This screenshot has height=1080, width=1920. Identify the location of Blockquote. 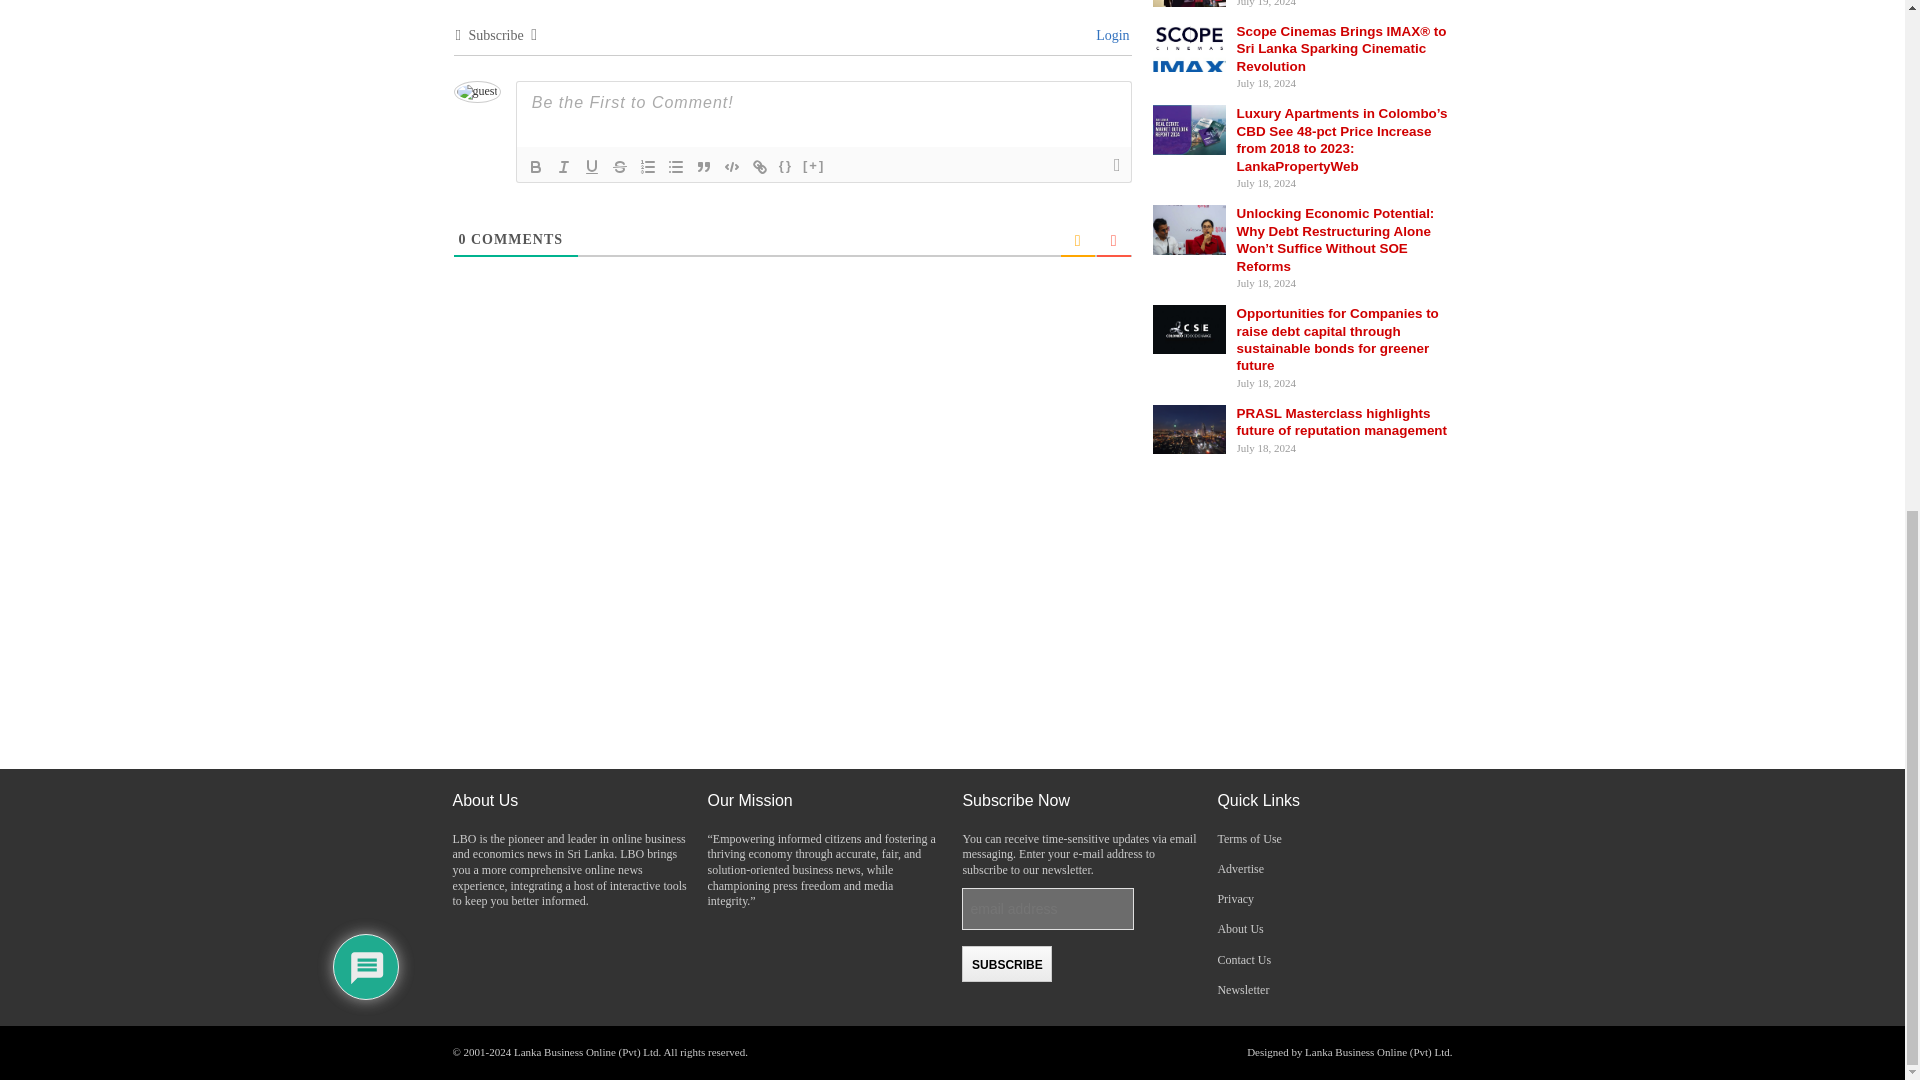
(704, 167).